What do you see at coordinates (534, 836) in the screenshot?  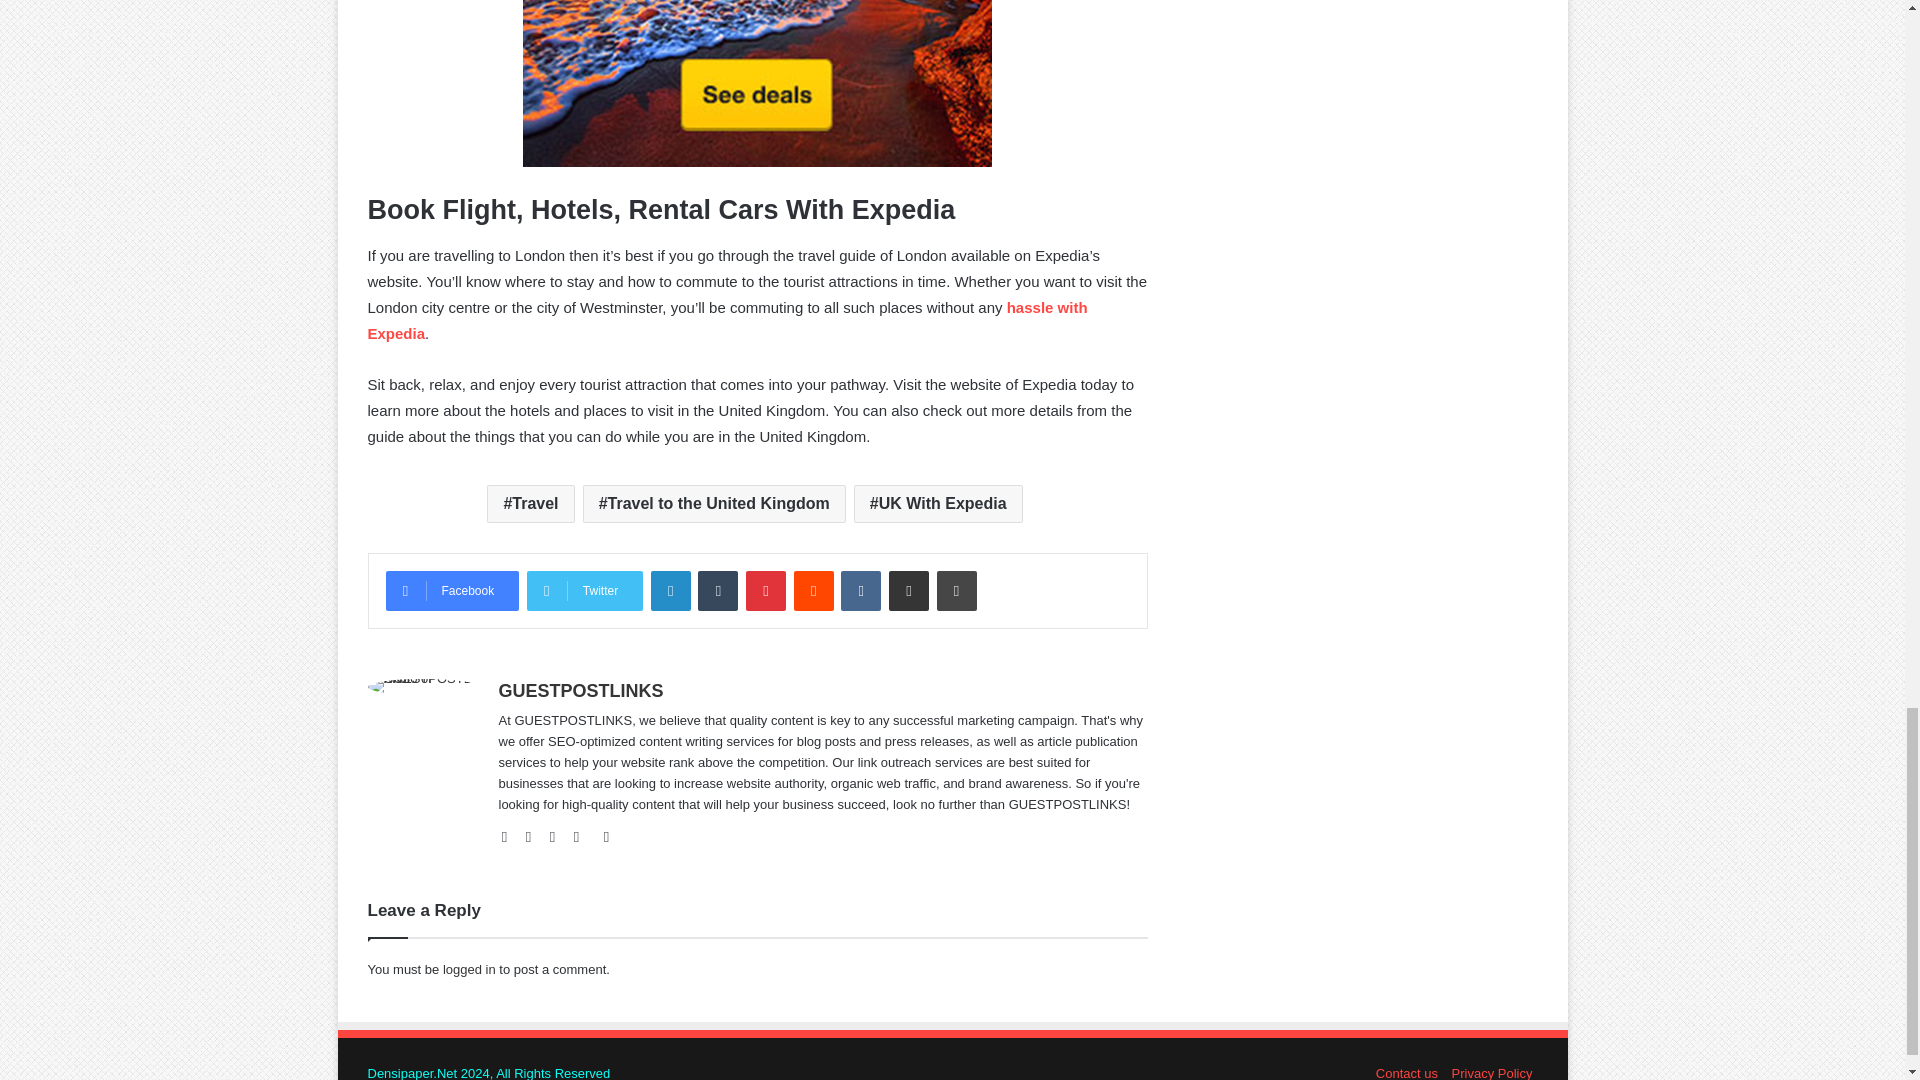 I see `Facebook` at bounding box center [534, 836].